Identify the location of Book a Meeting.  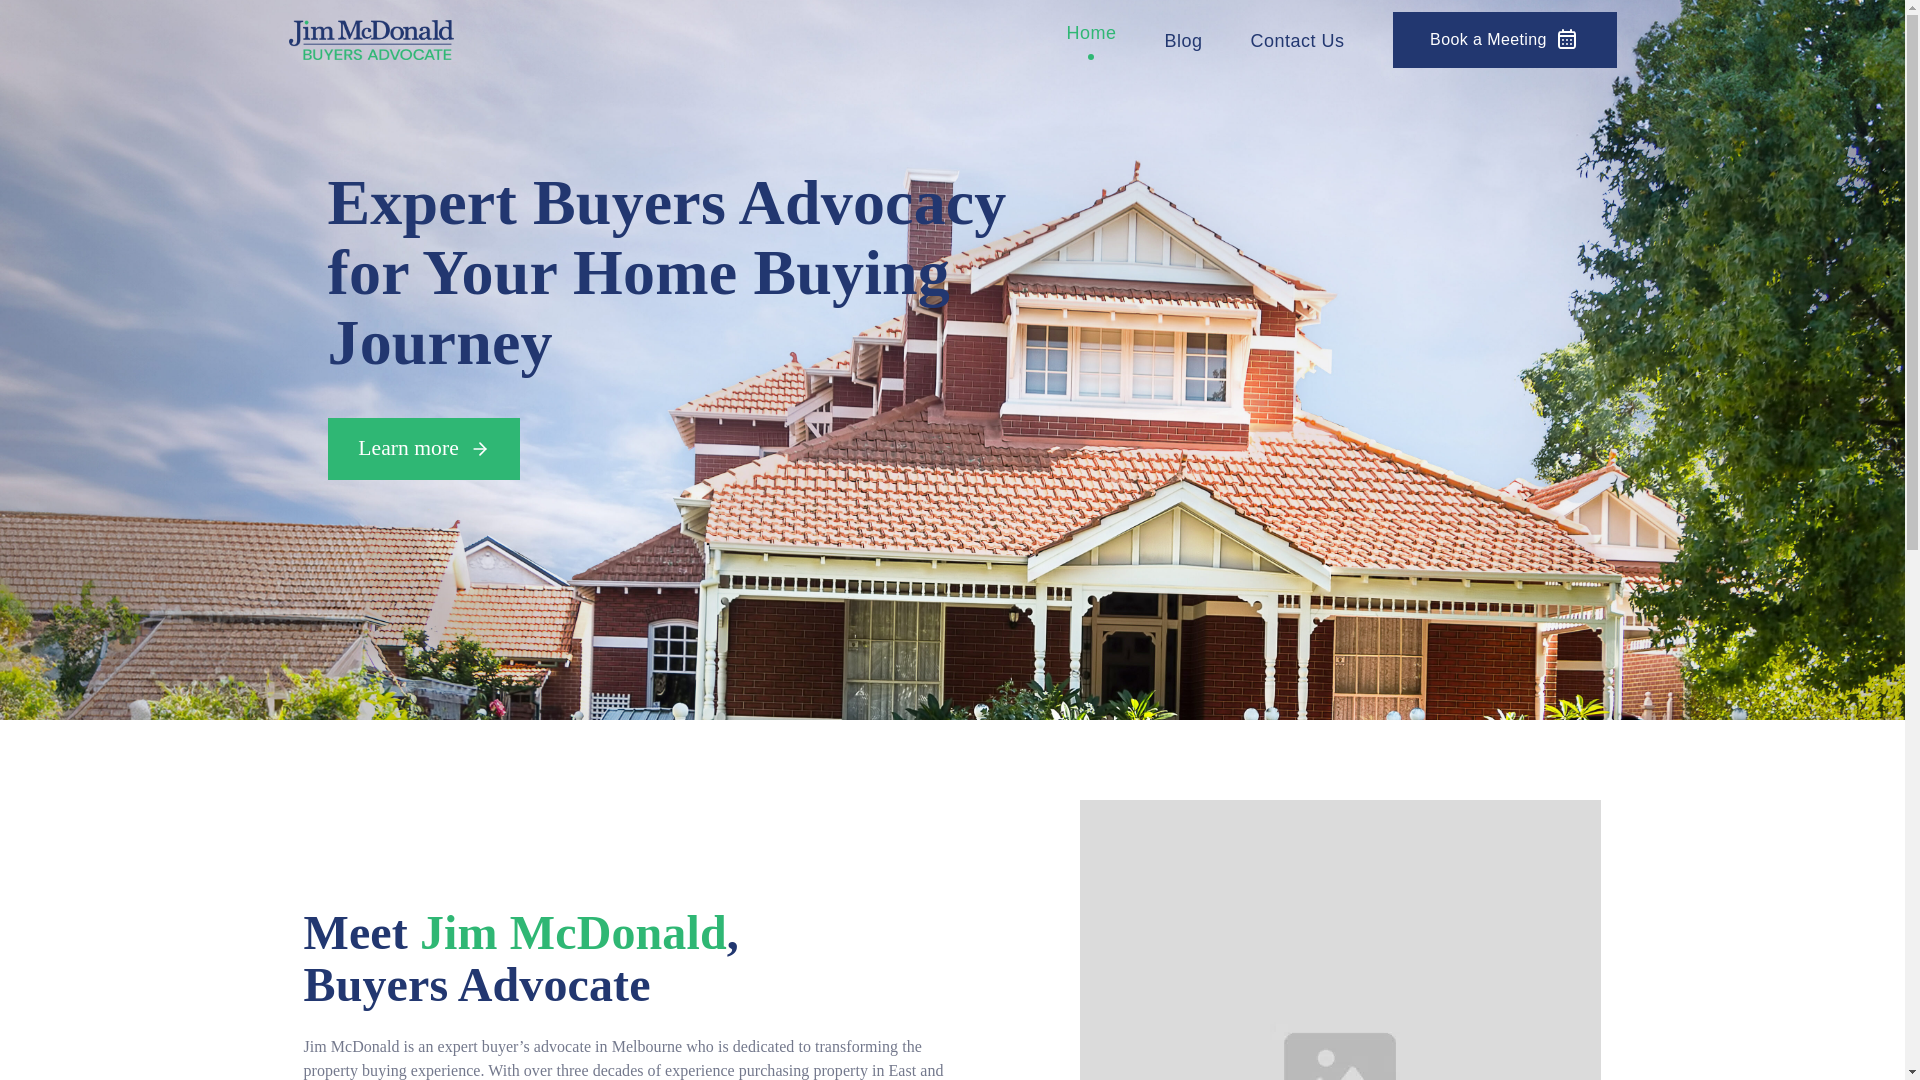
(1504, 40).